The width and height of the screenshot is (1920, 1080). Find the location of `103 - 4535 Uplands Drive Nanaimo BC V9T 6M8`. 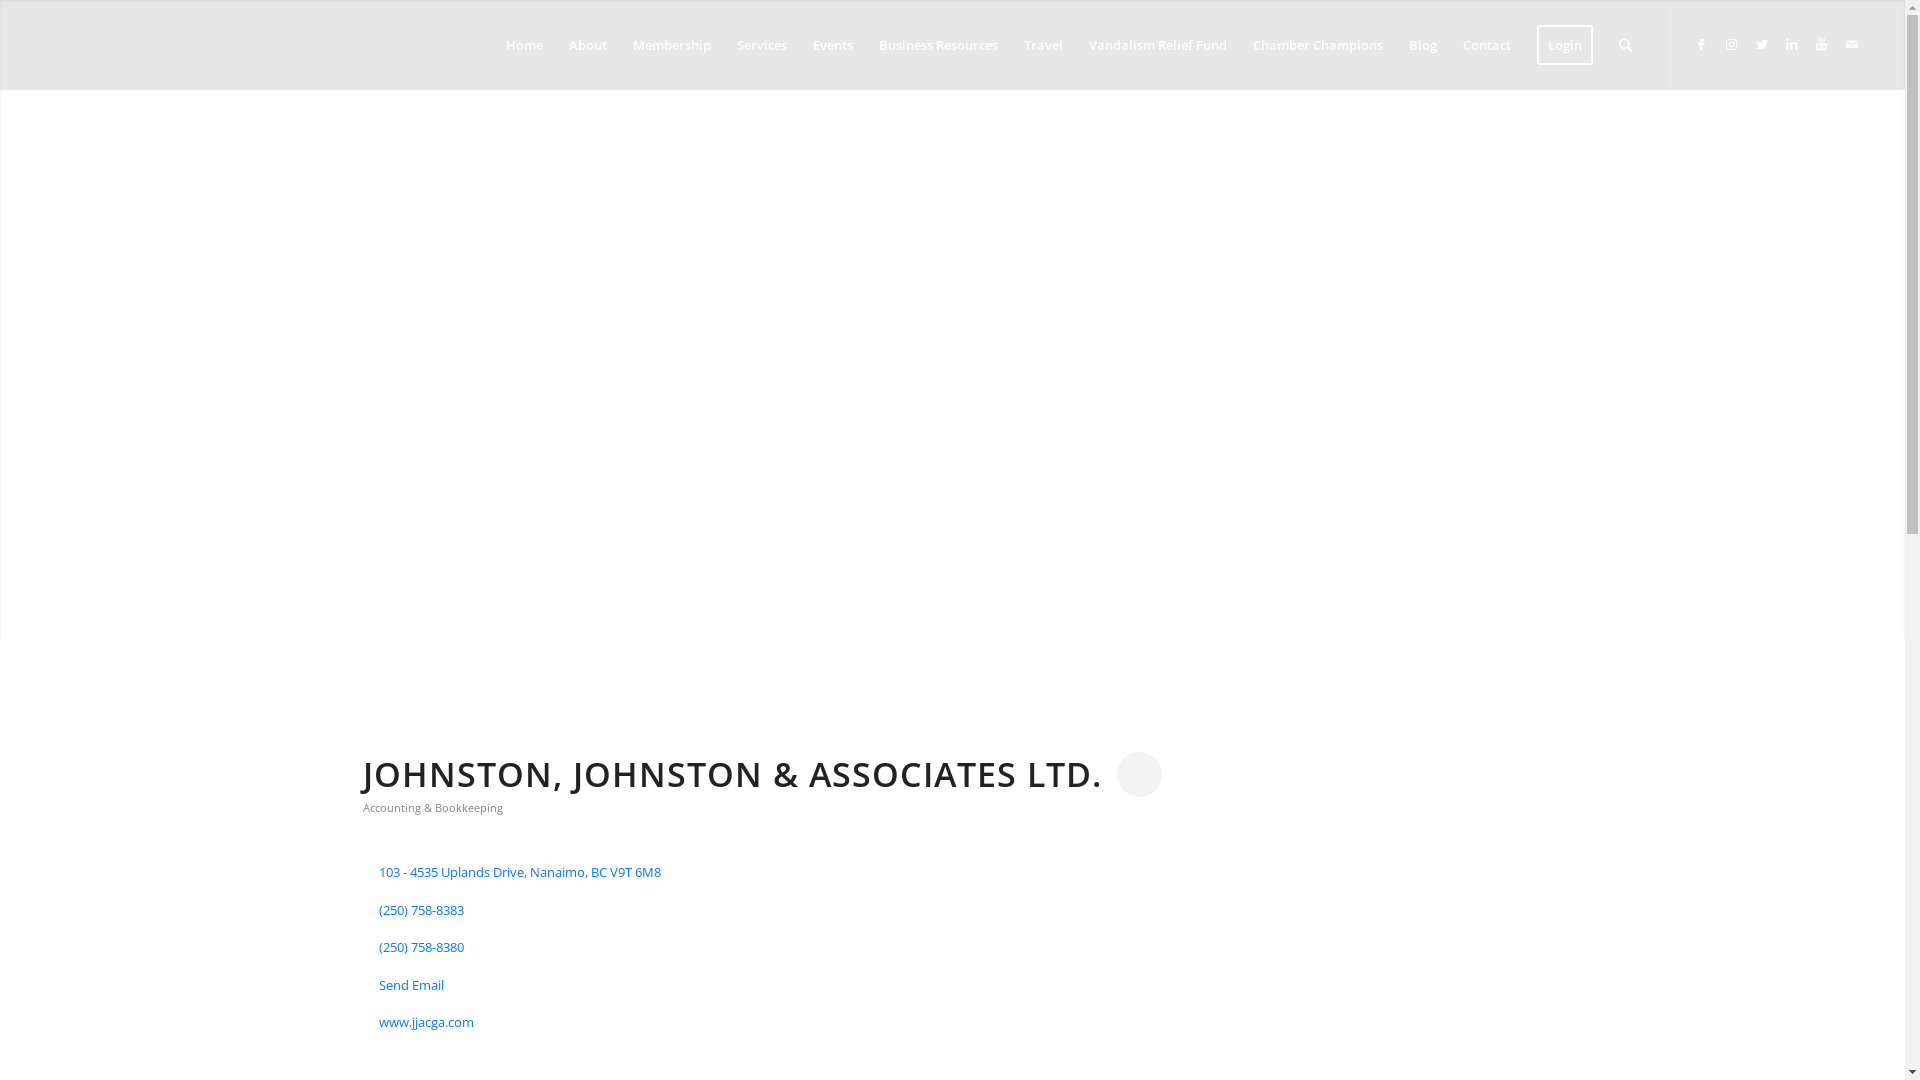

103 - 4535 Uplands Drive Nanaimo BC V9T 6M8 is located at coordinates (520, 873).